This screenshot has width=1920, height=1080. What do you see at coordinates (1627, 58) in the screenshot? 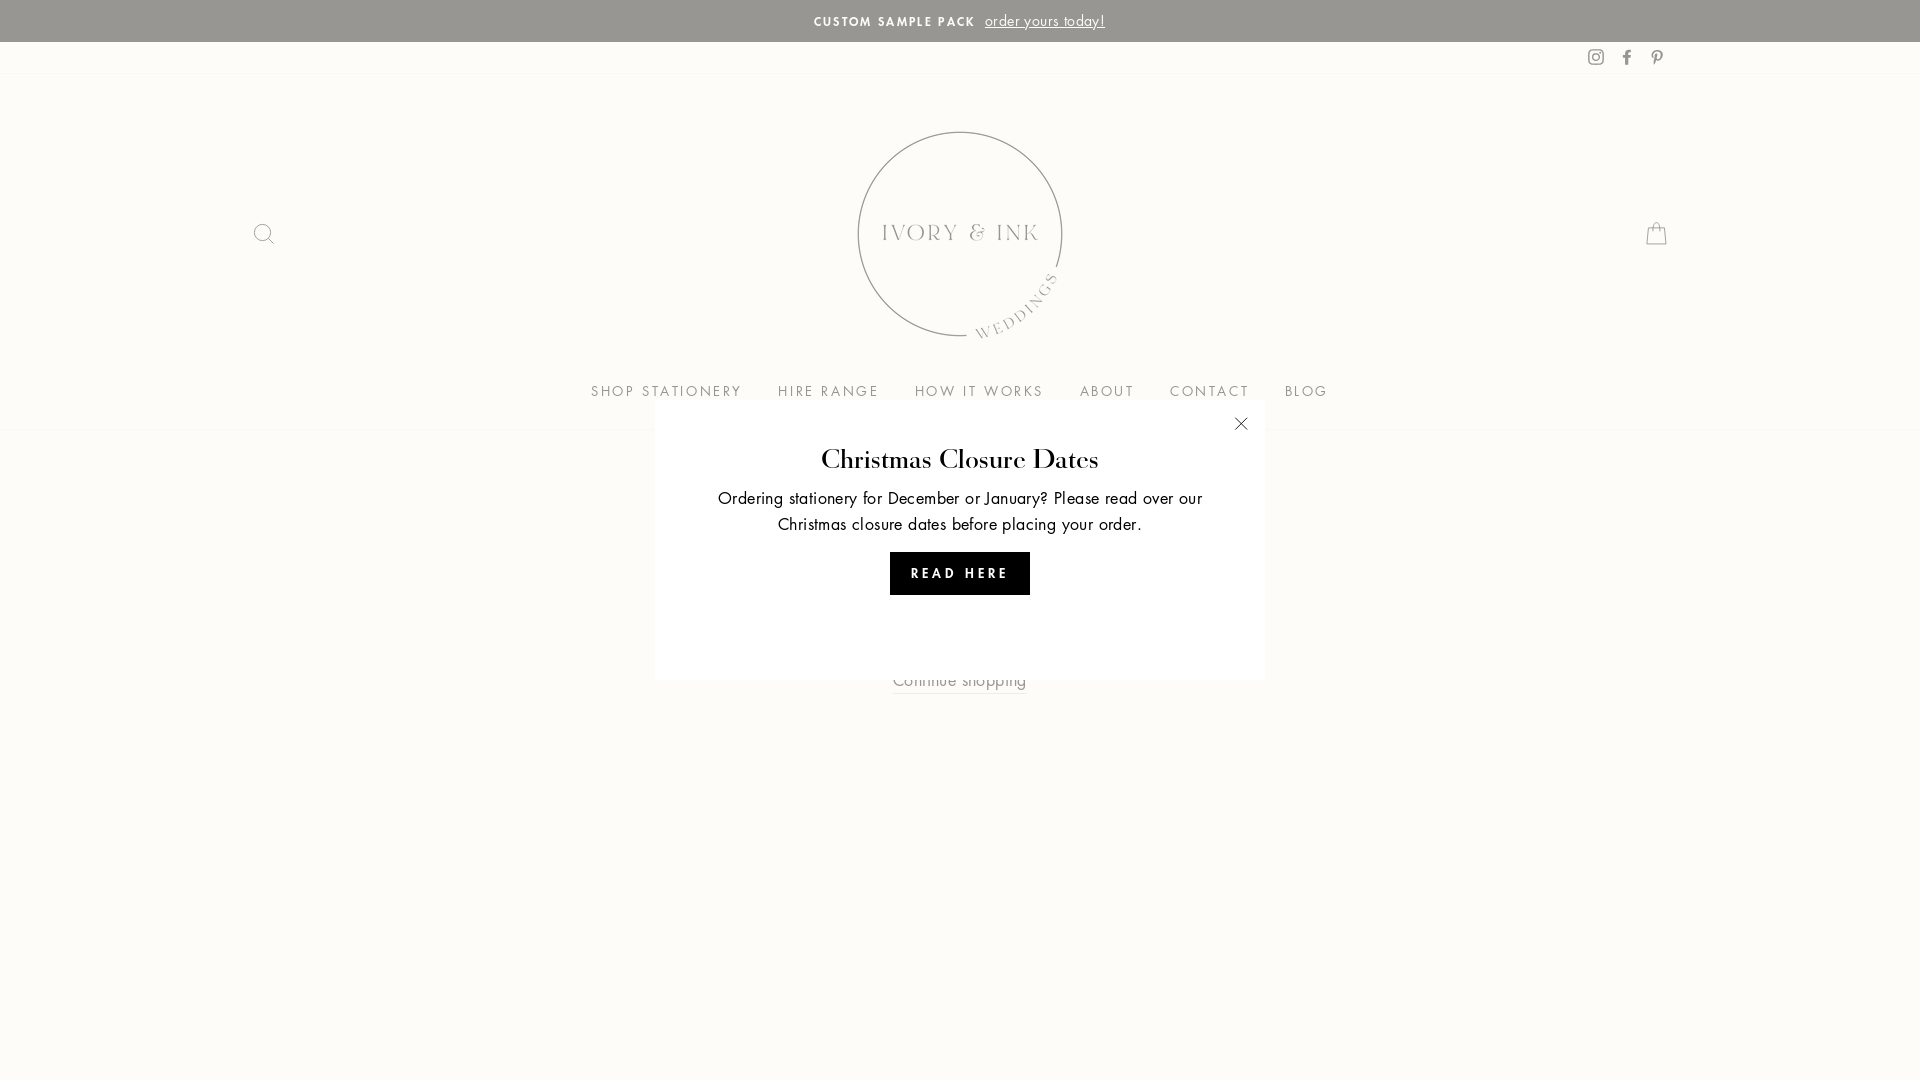
I see `Facebook` at bounding box center [1627, 58].